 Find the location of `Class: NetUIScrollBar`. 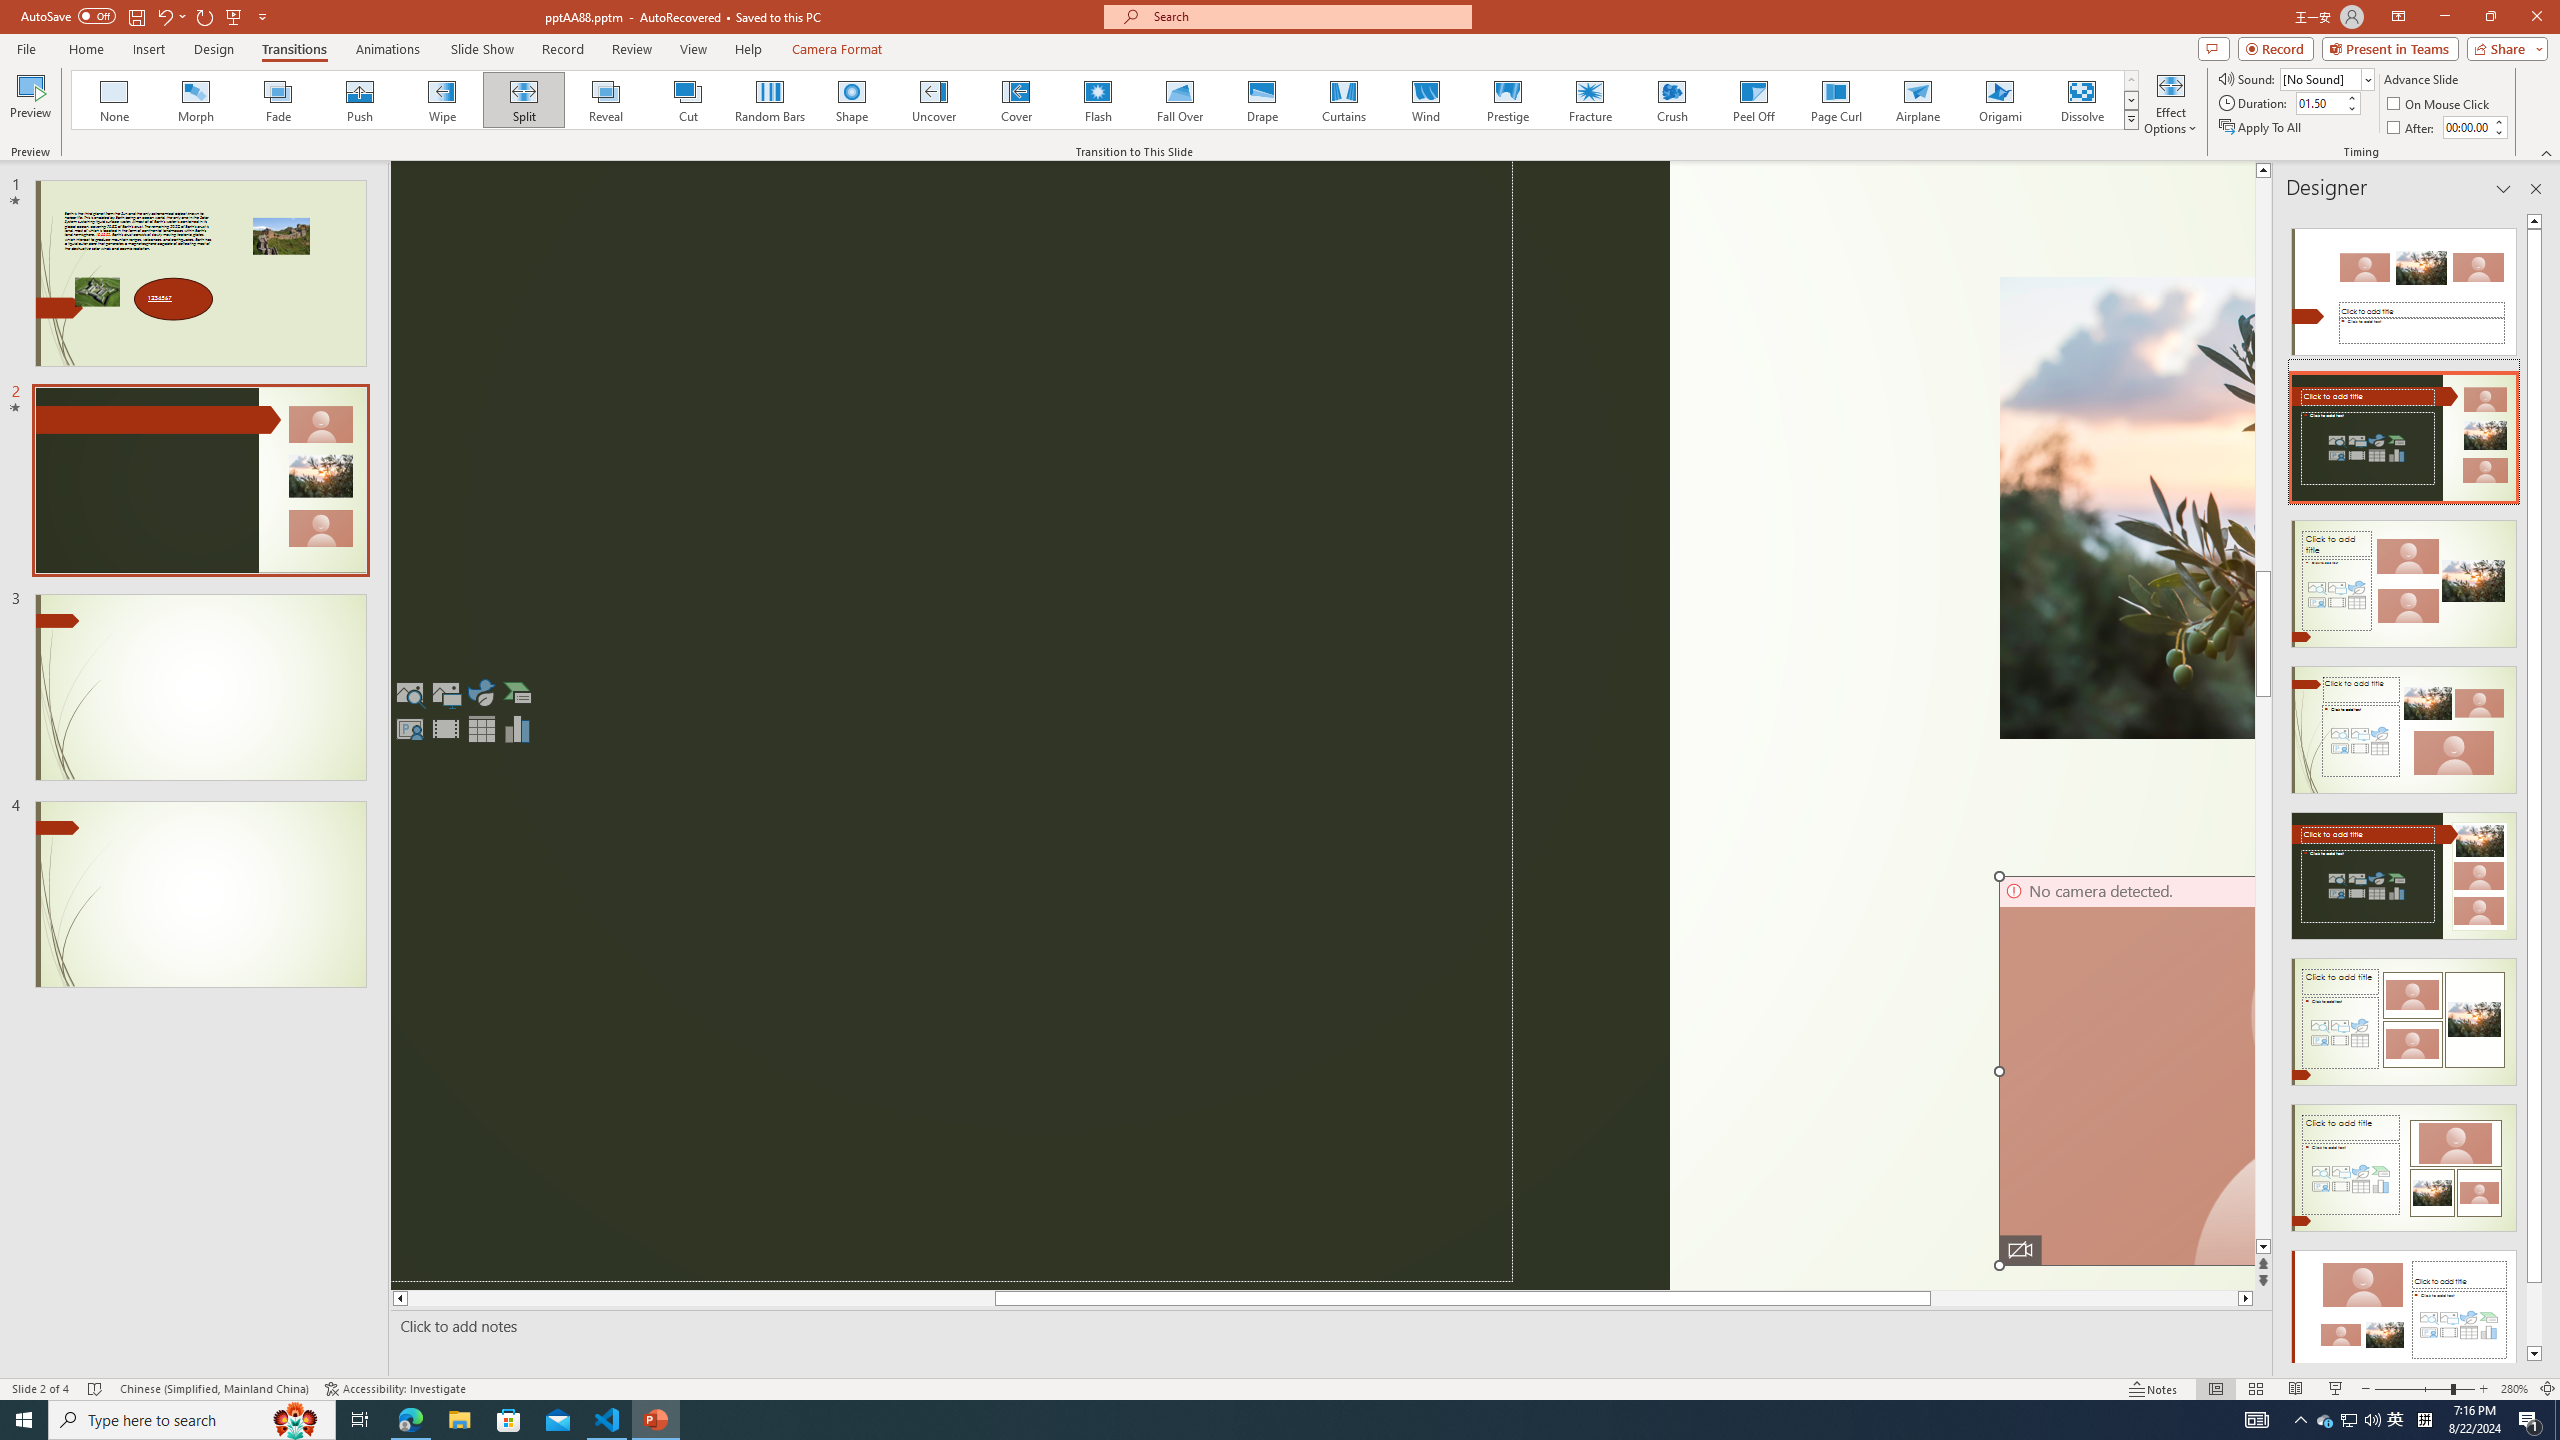

Class: NetUIScrollBar is located at coordinates (2534, 787).